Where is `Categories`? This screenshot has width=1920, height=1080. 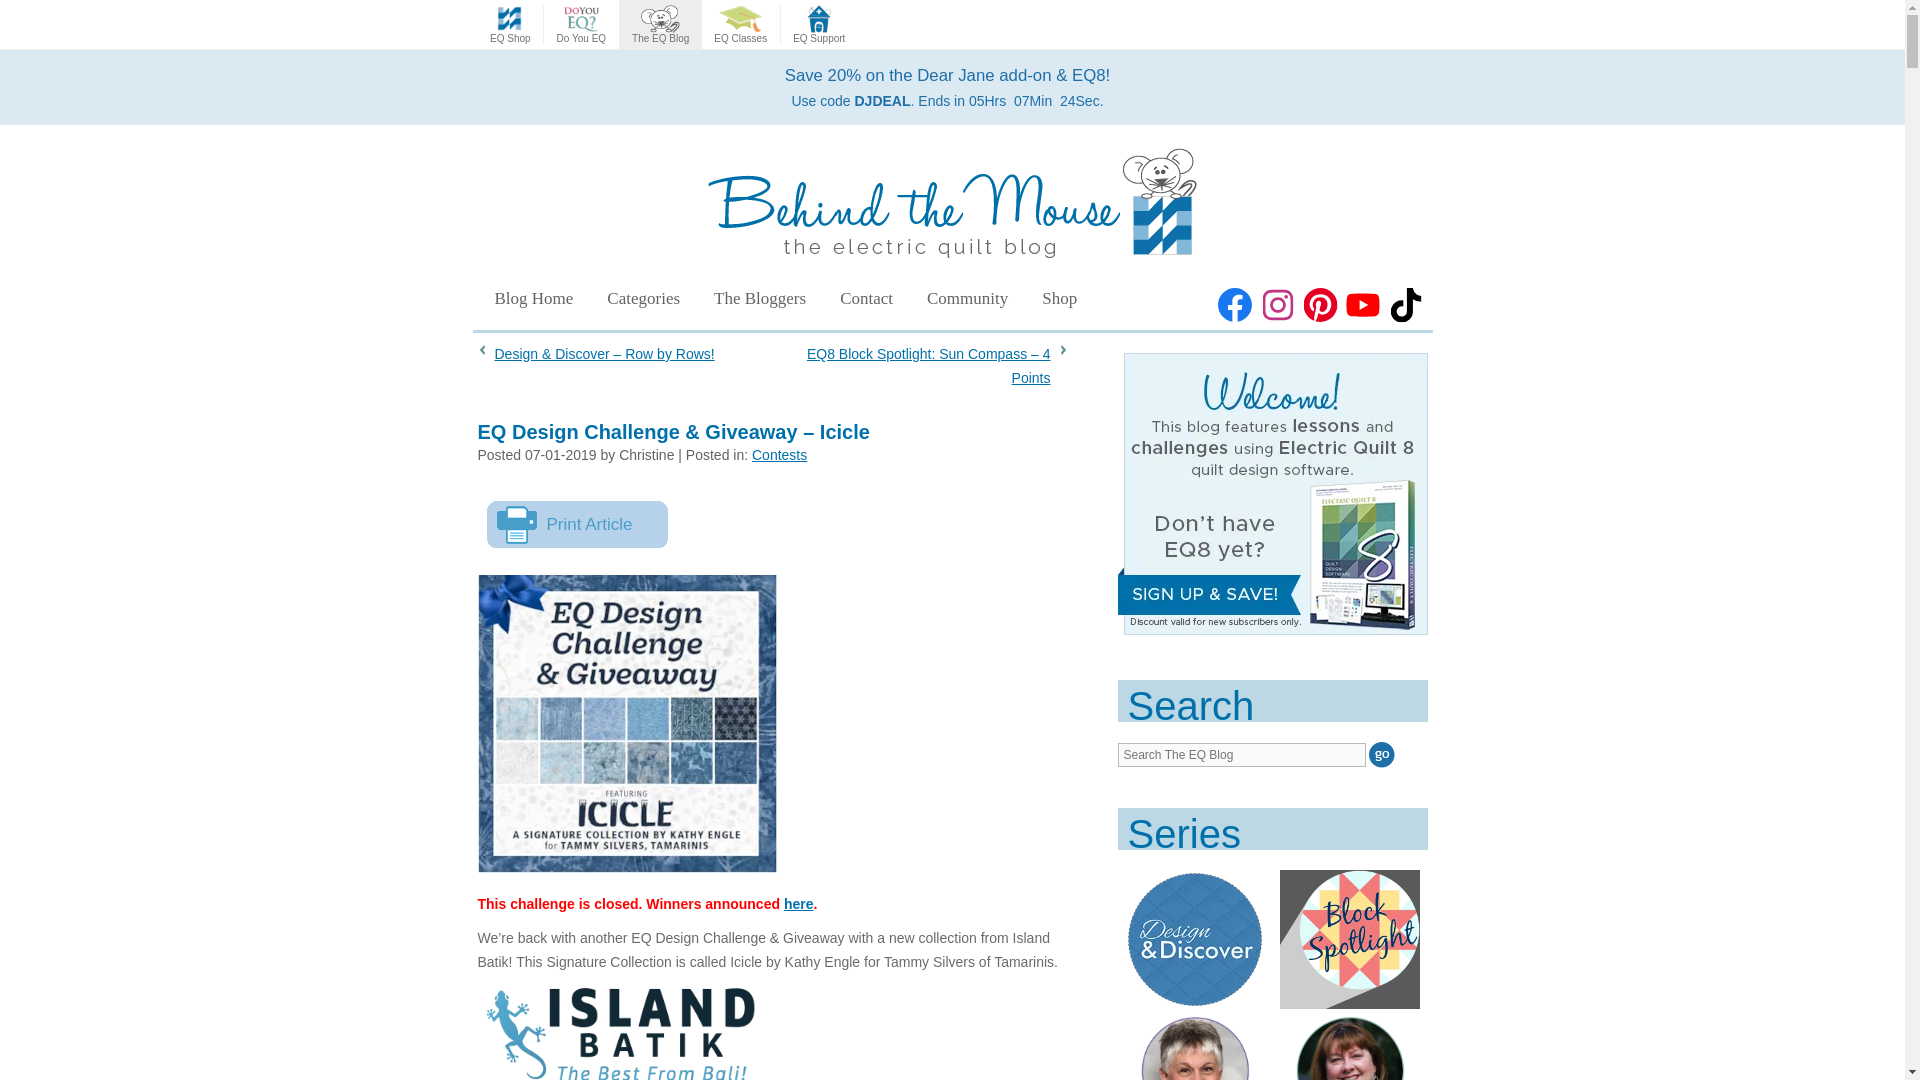
Categories is located at coordinates (642, 298).